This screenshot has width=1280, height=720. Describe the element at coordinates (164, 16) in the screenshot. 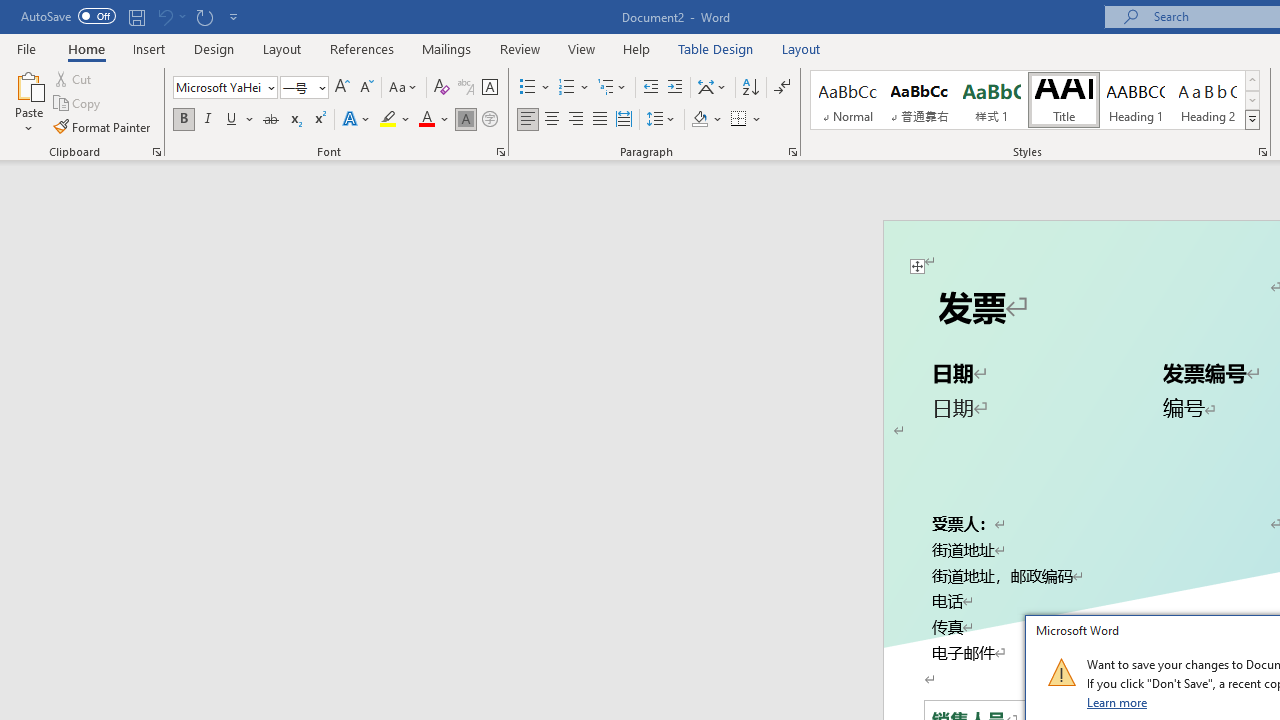

I see `Can't Undo` at that location.